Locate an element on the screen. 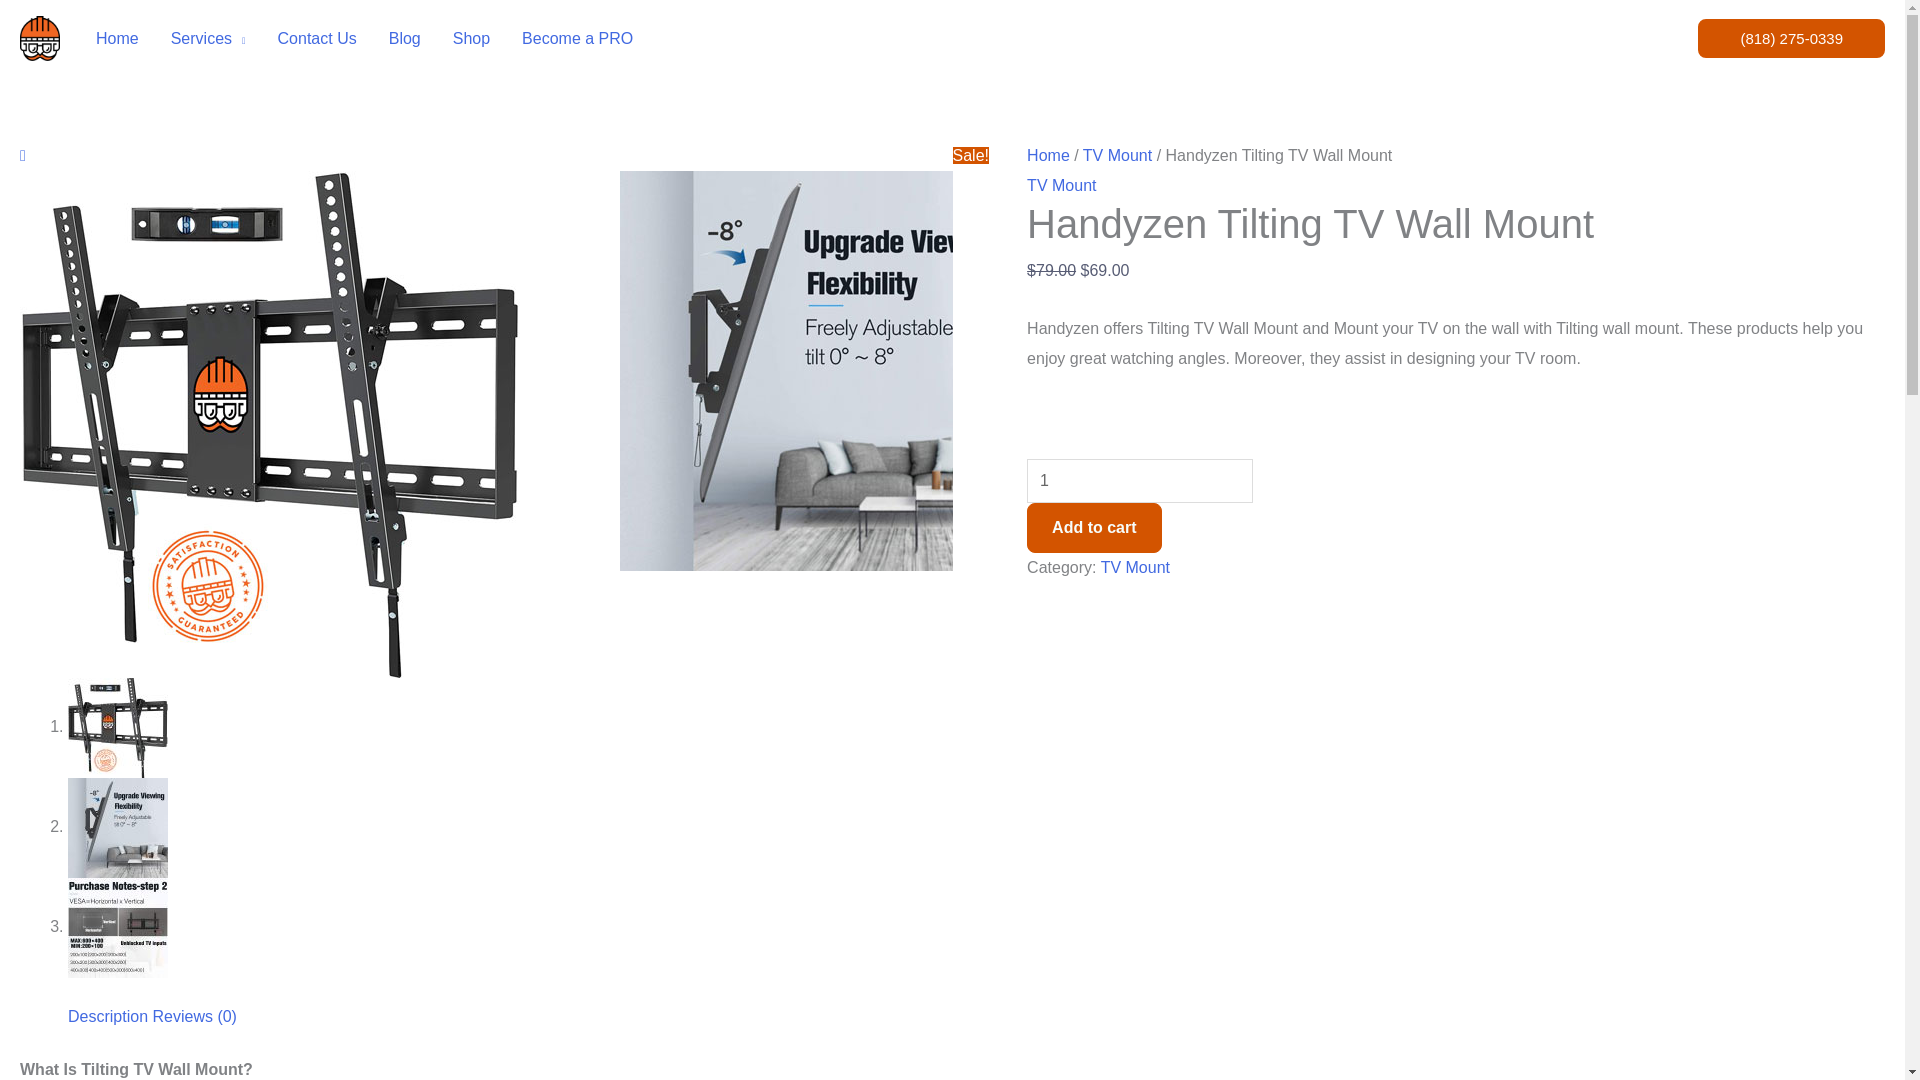 The height and width of the screenshot is (1080, 1920). Contact Us is located at coordinates (316, 39).